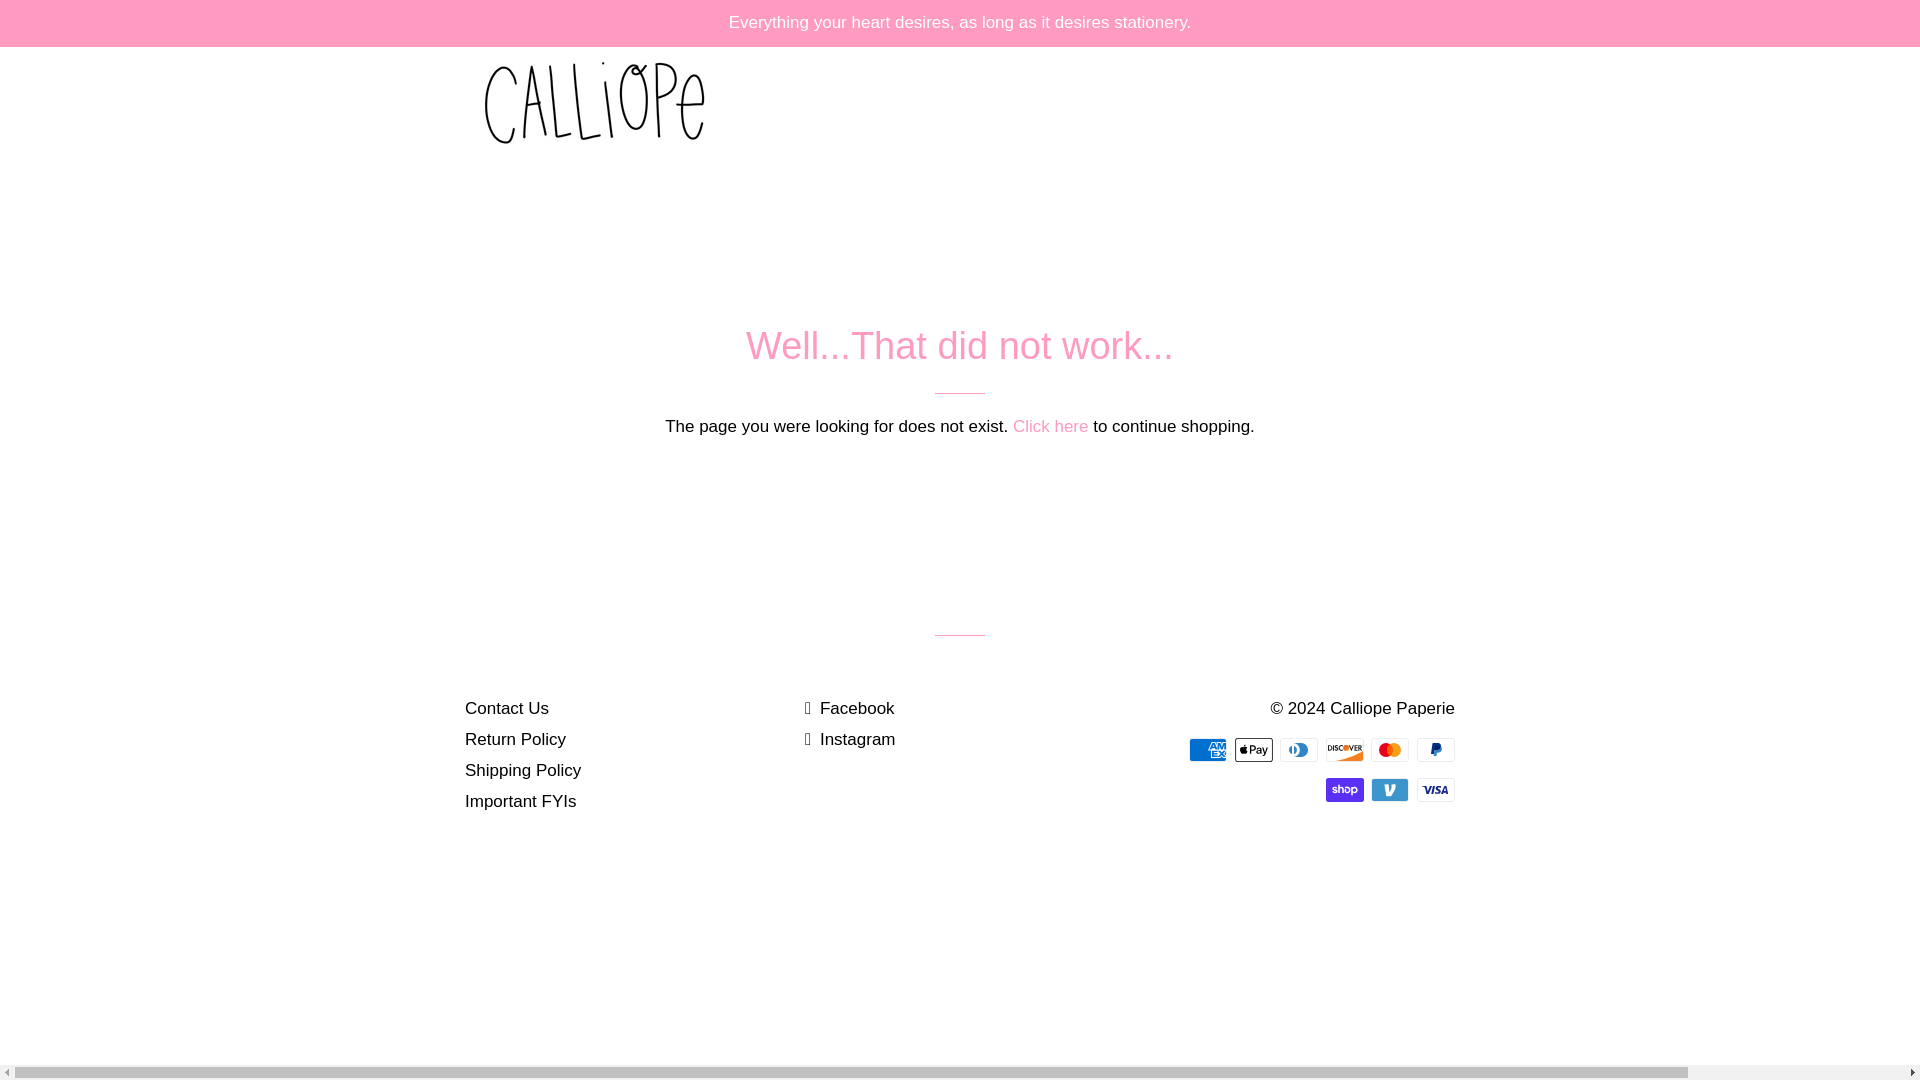 This screenshot has height=1080, width=1920. I want to click on Visa, so click(1436, 790).